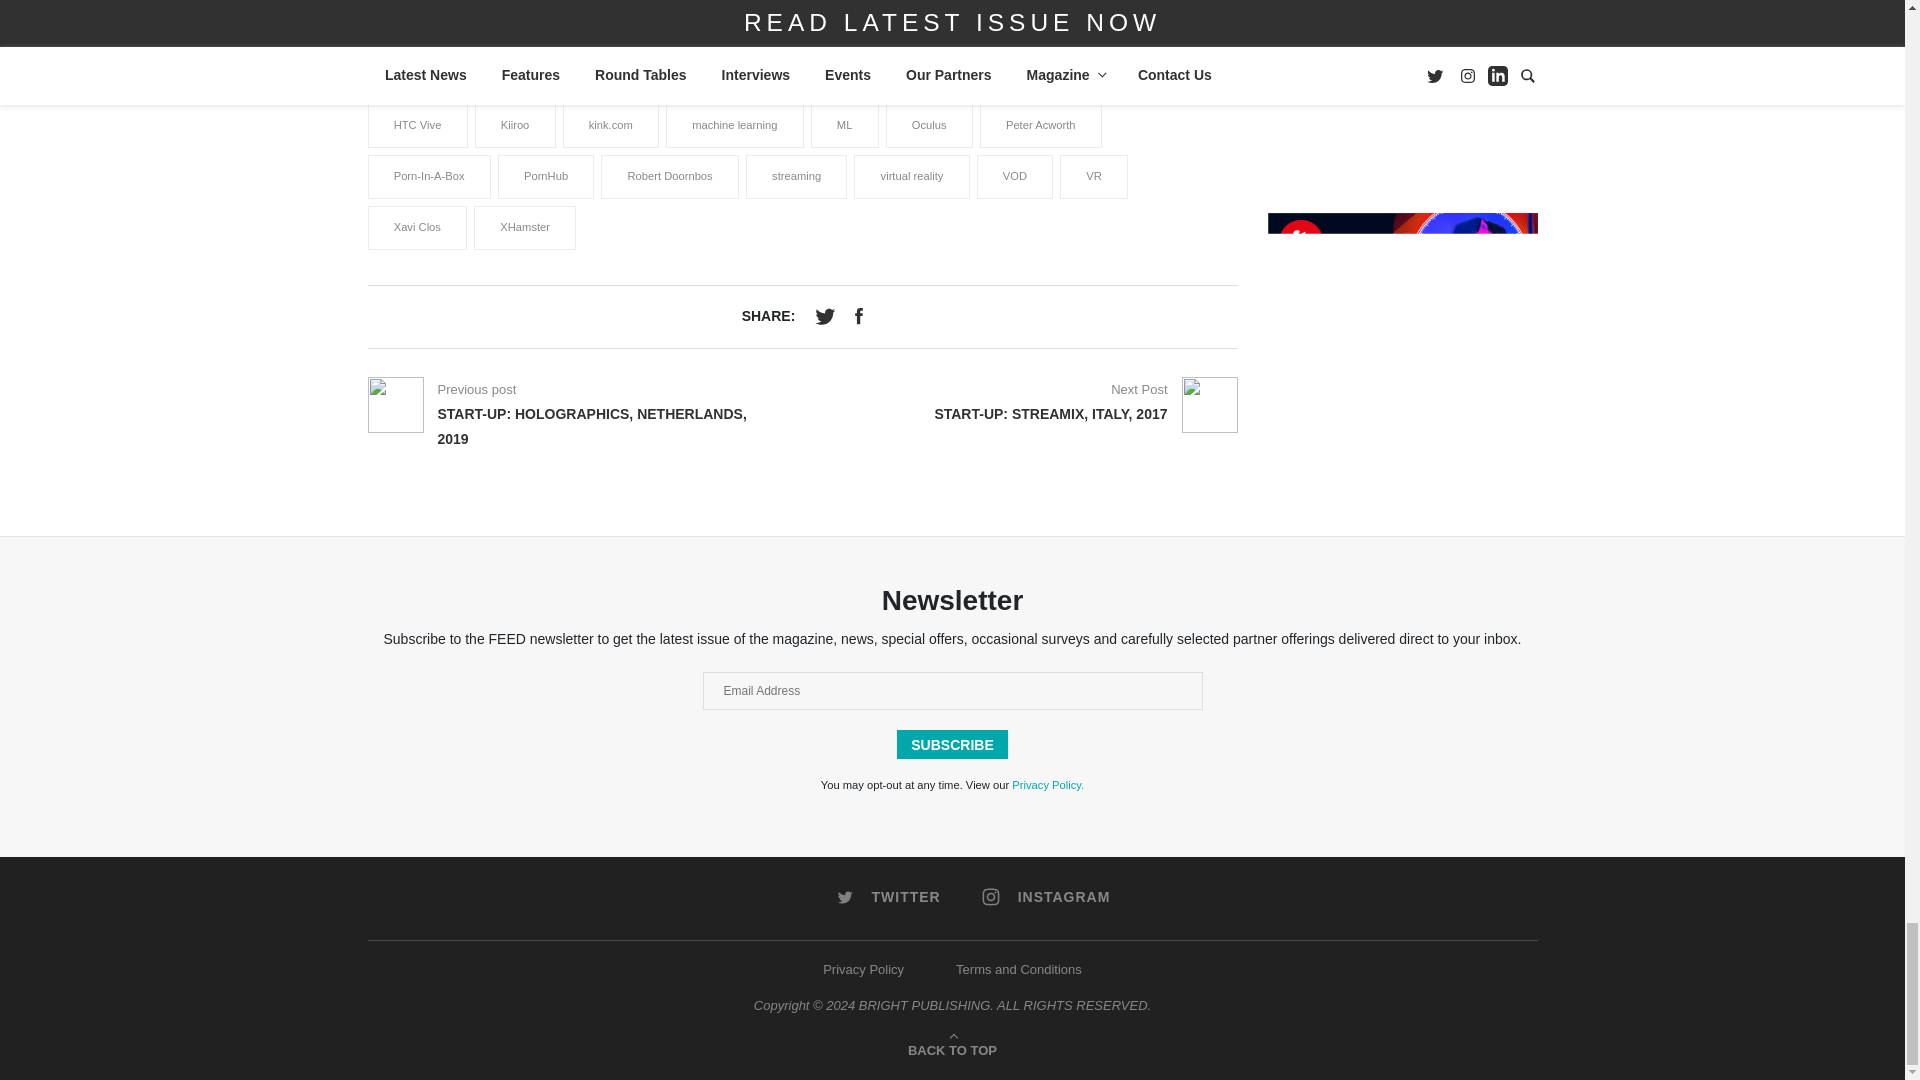  What do you see at coordinates (827, 313) in the screenshot?
I see `Twitter` at bounding box center [827, 313].